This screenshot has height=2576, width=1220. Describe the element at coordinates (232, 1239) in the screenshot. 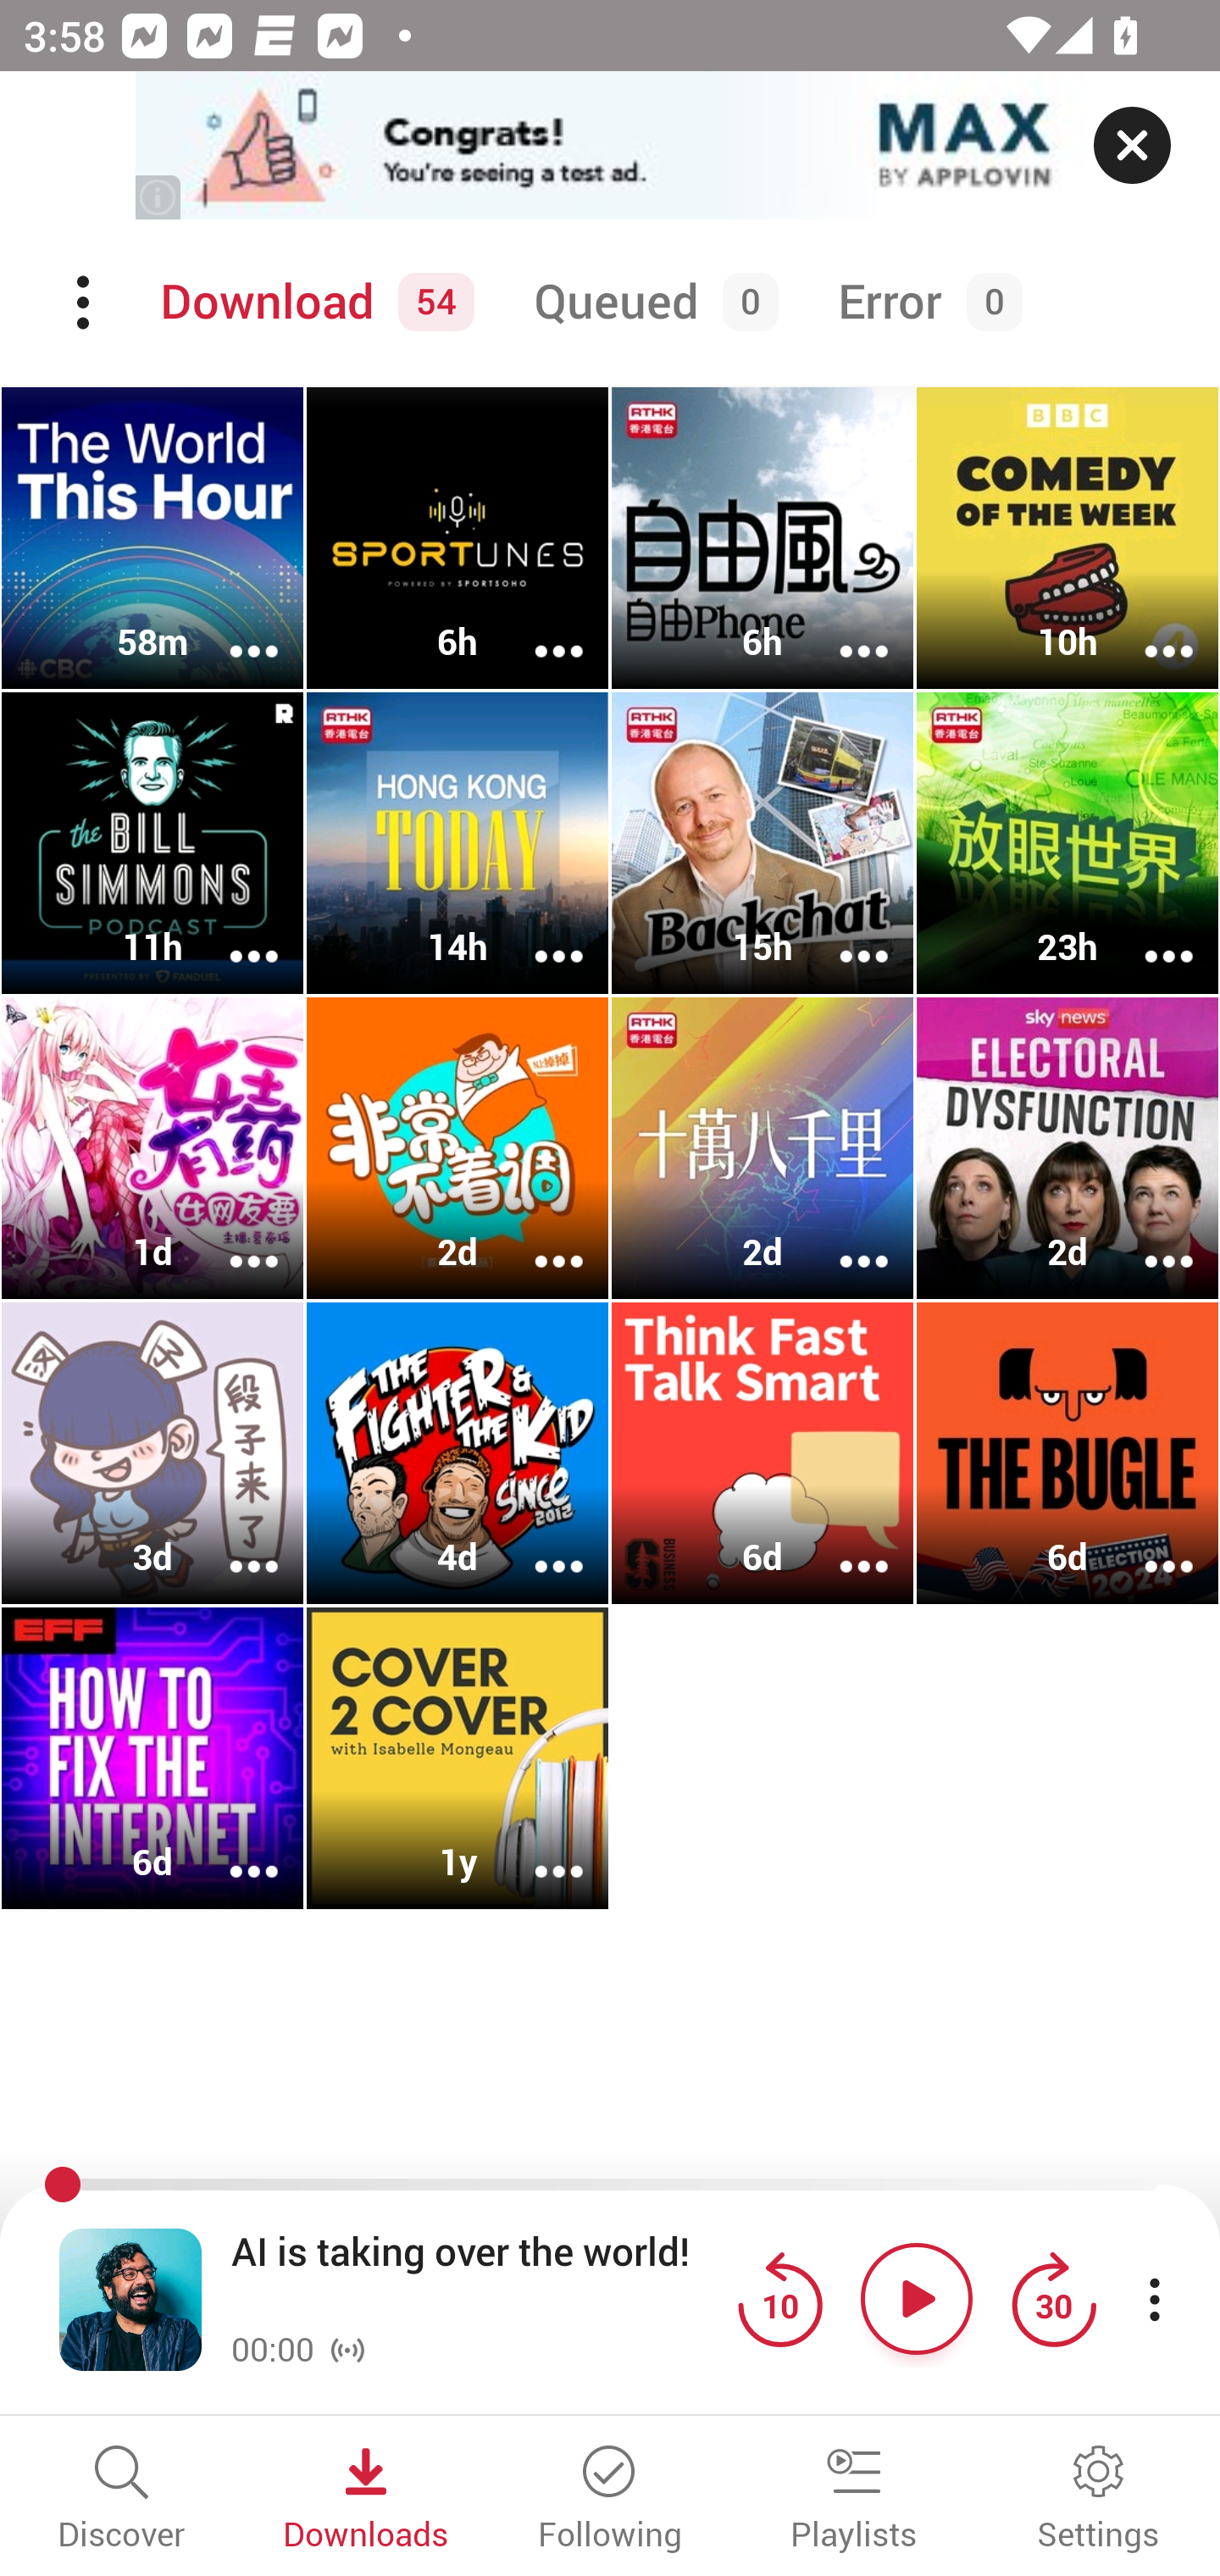

I see `More options` at that location.